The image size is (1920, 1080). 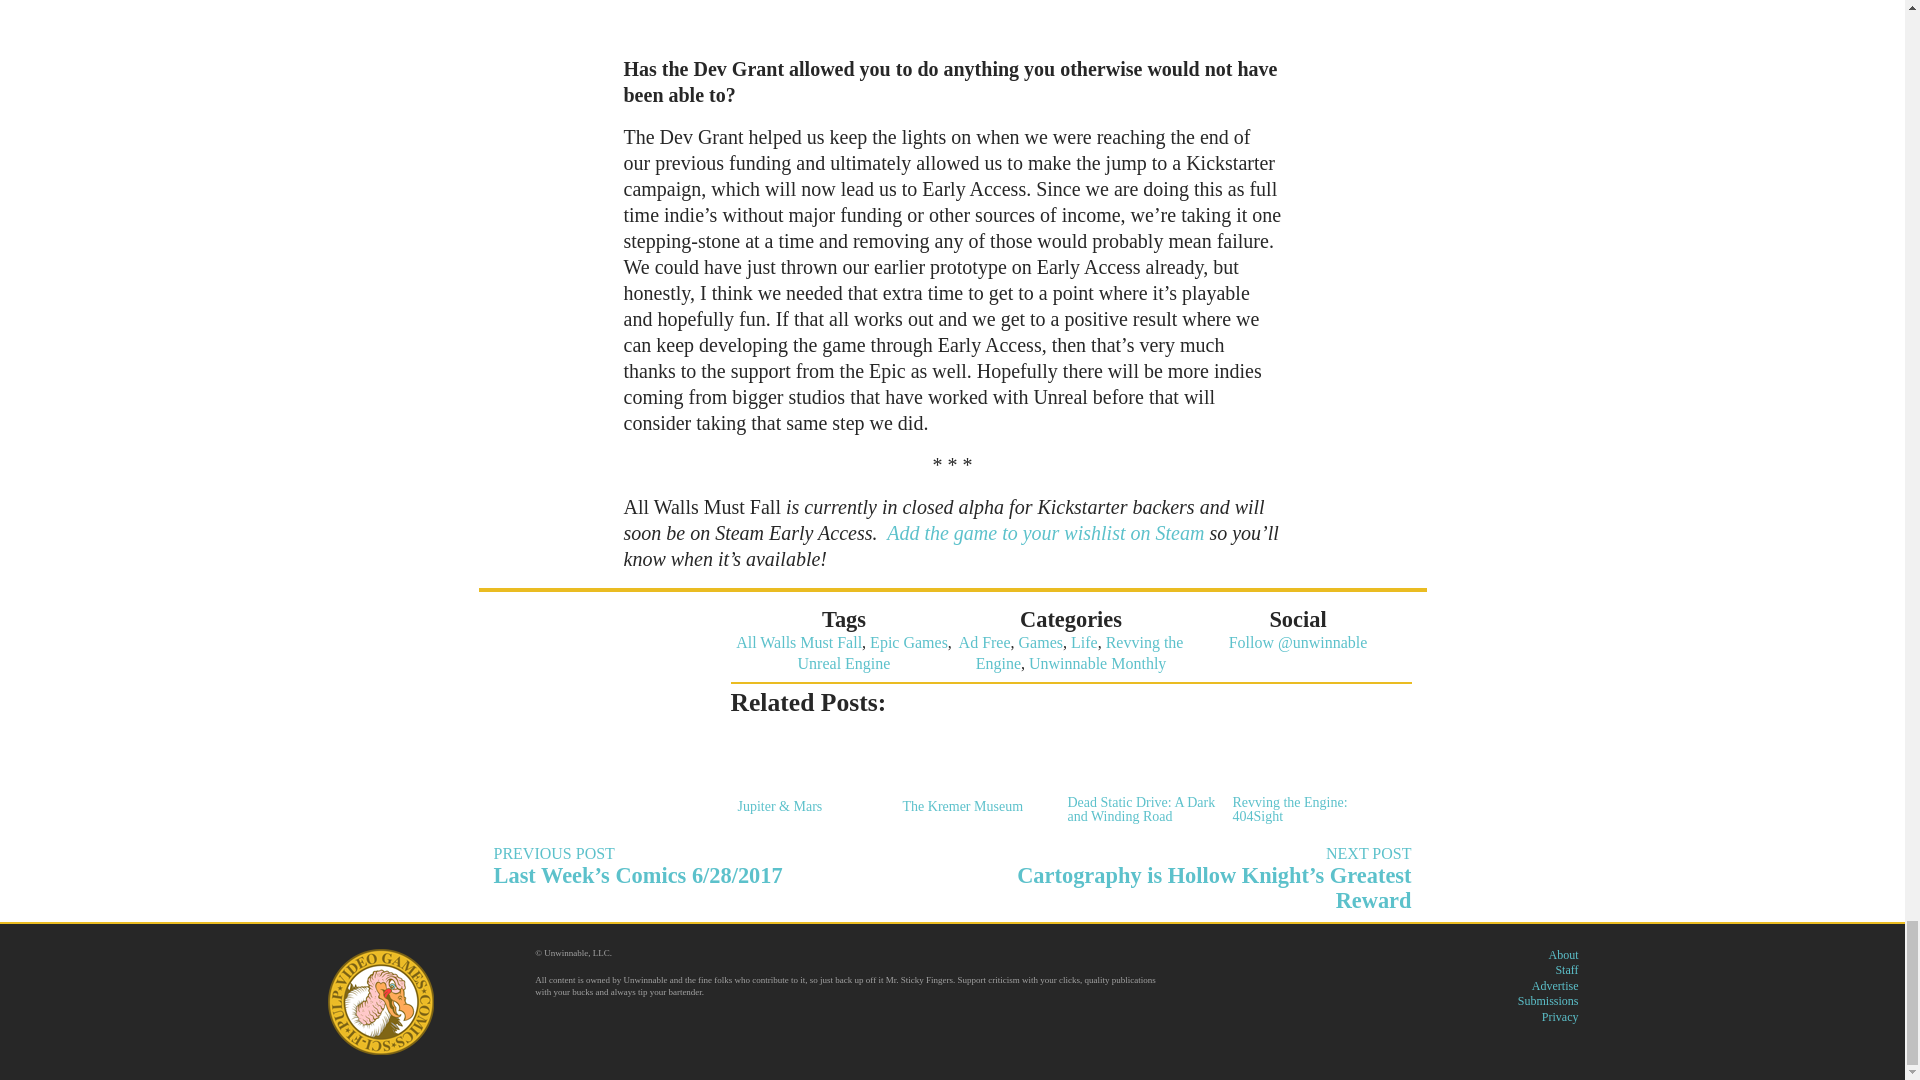 What do you see at coordinates (1555, 985) in the screenshot?
I see `Advertise` at bounding box center [1555, 985].